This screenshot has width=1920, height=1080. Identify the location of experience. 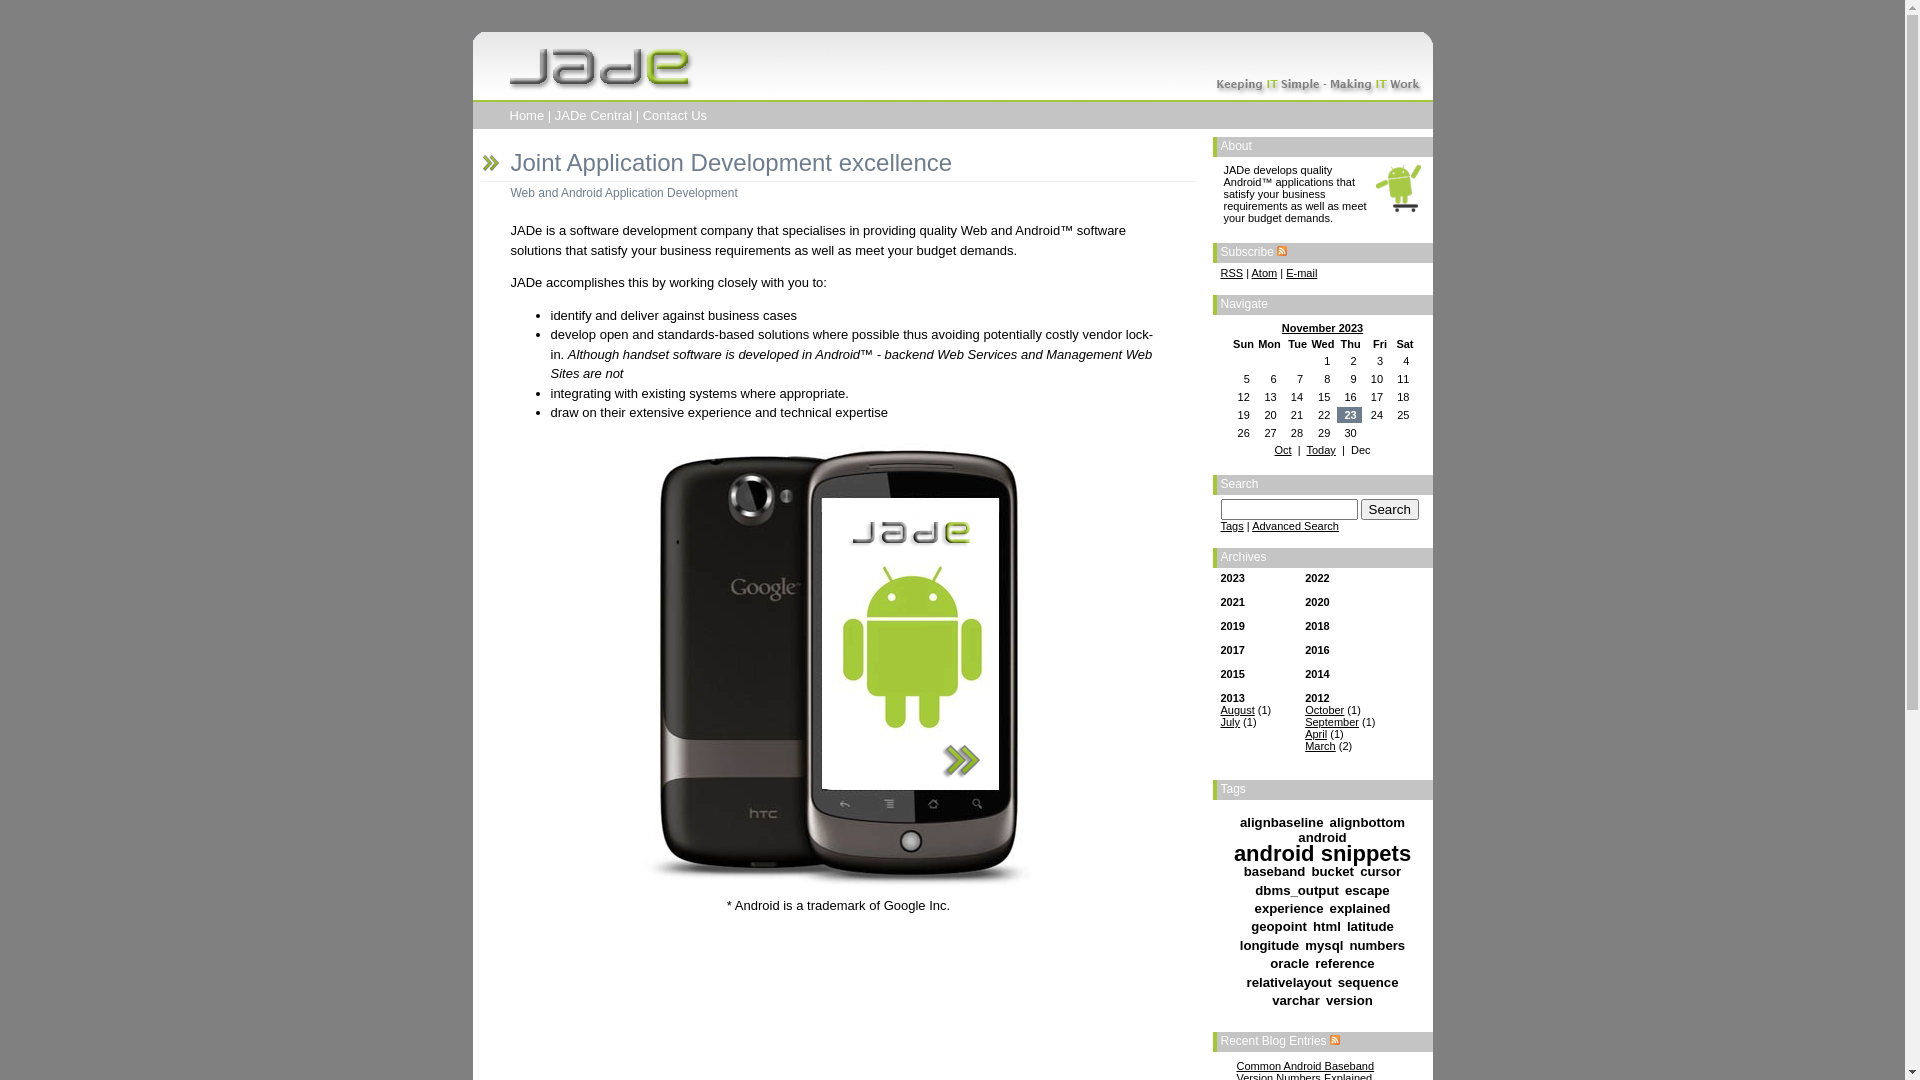
(1290, 908).